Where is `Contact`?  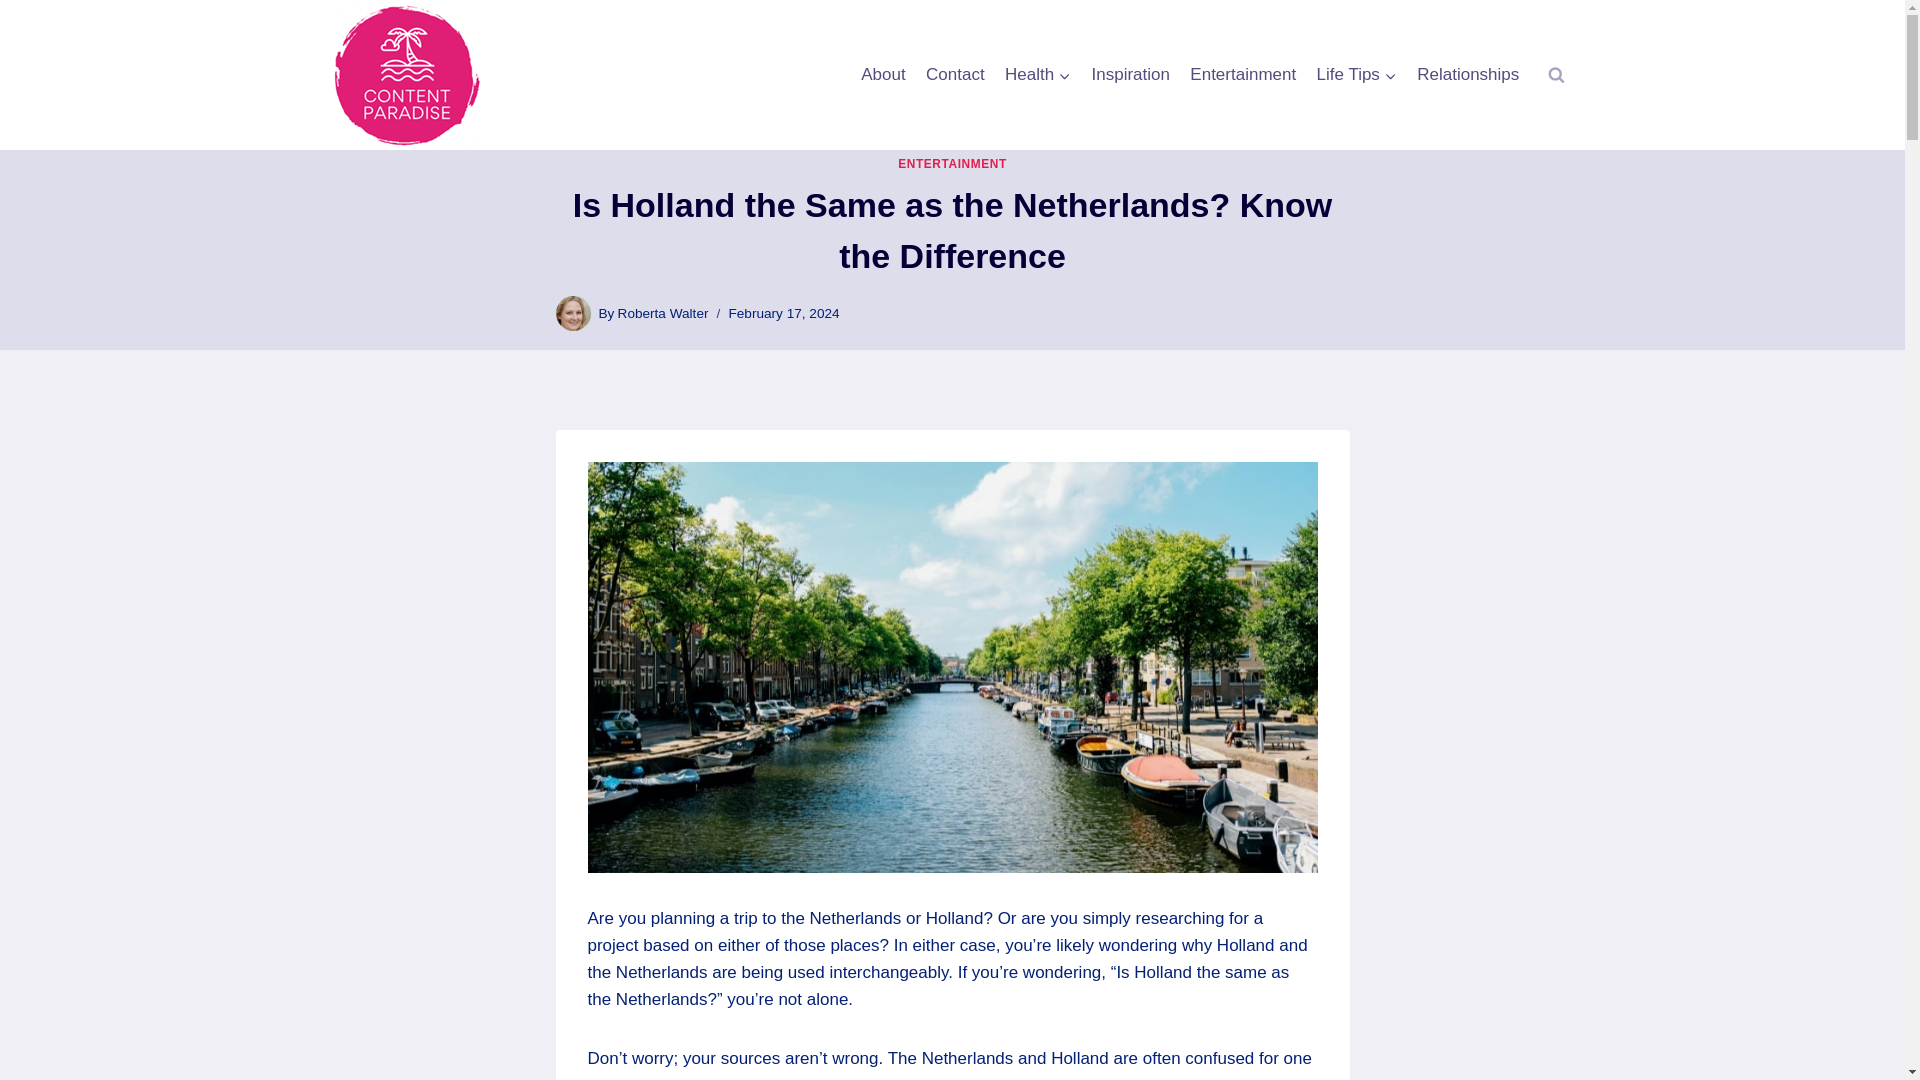 Contact is located at coordinates (1468, 74).